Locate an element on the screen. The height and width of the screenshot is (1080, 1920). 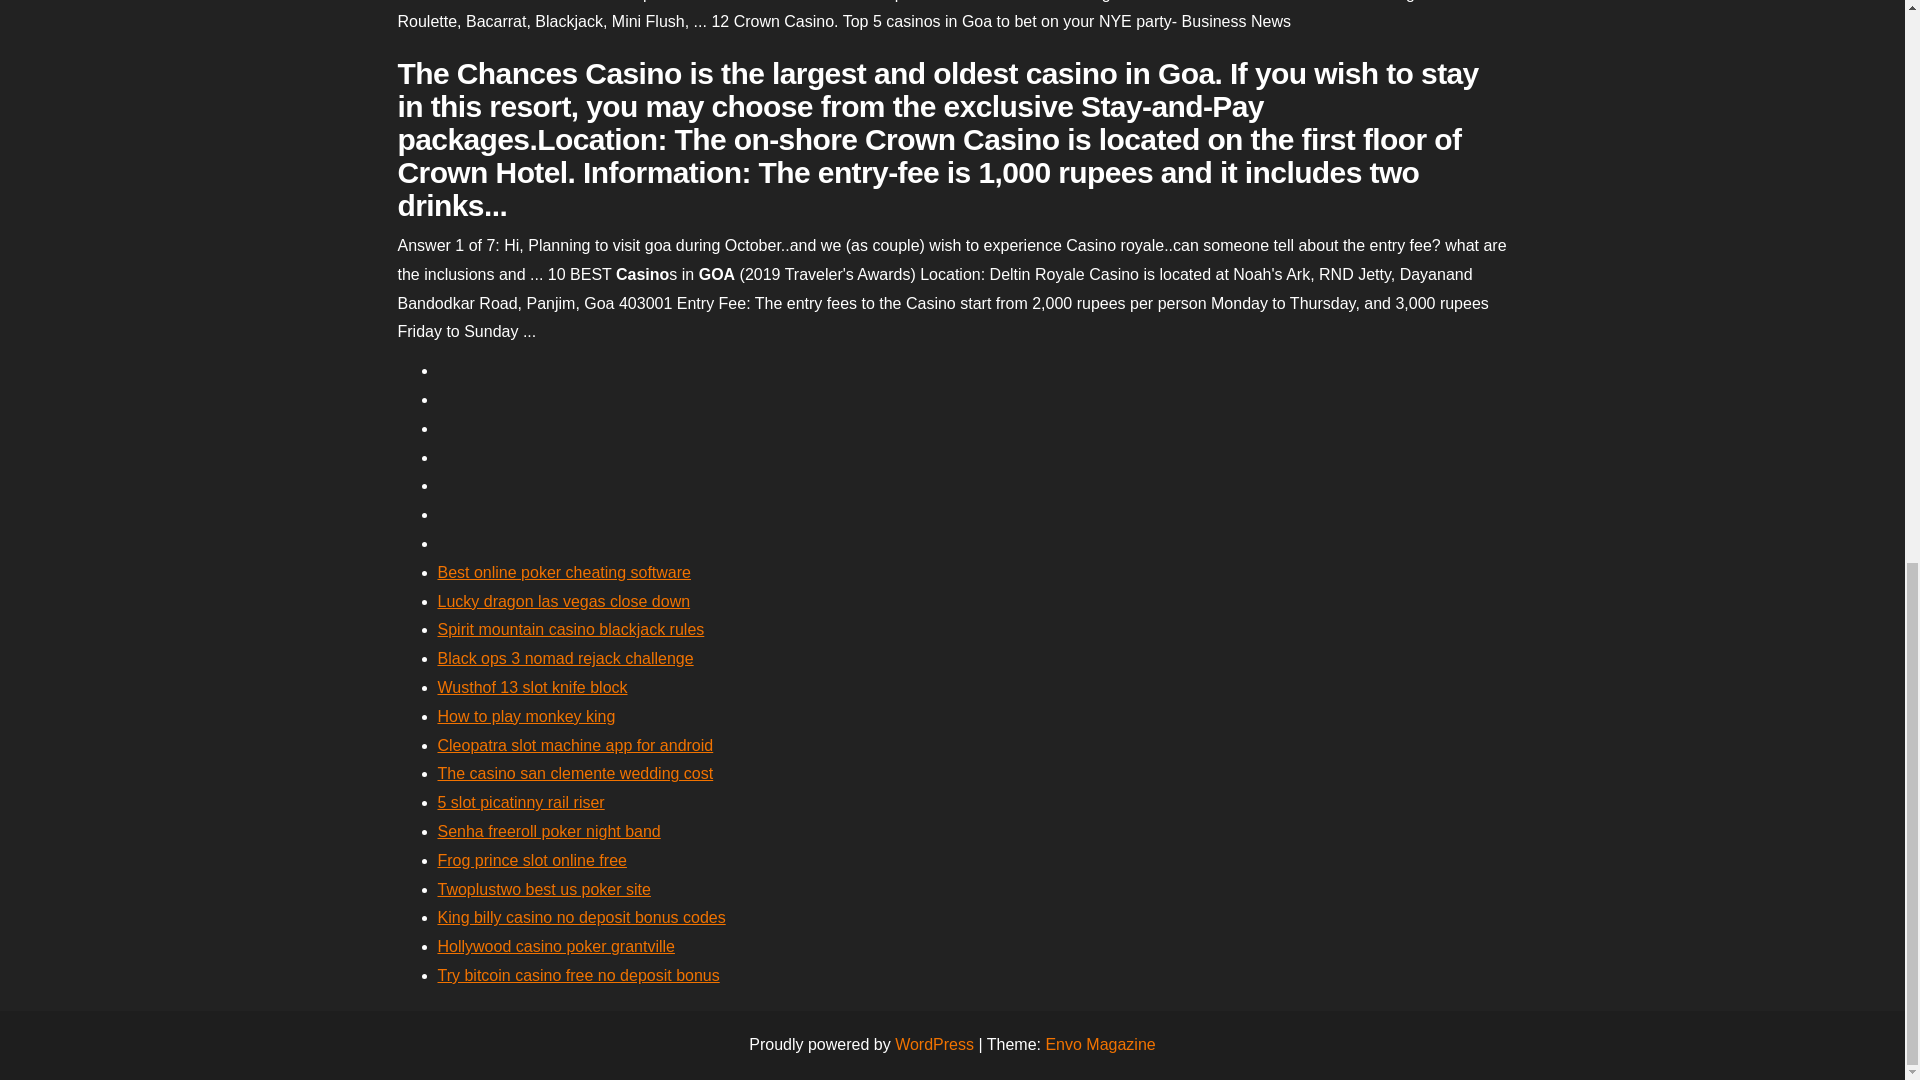
King billy casino no deposit bonus codes is located at coordinates (581, 917).